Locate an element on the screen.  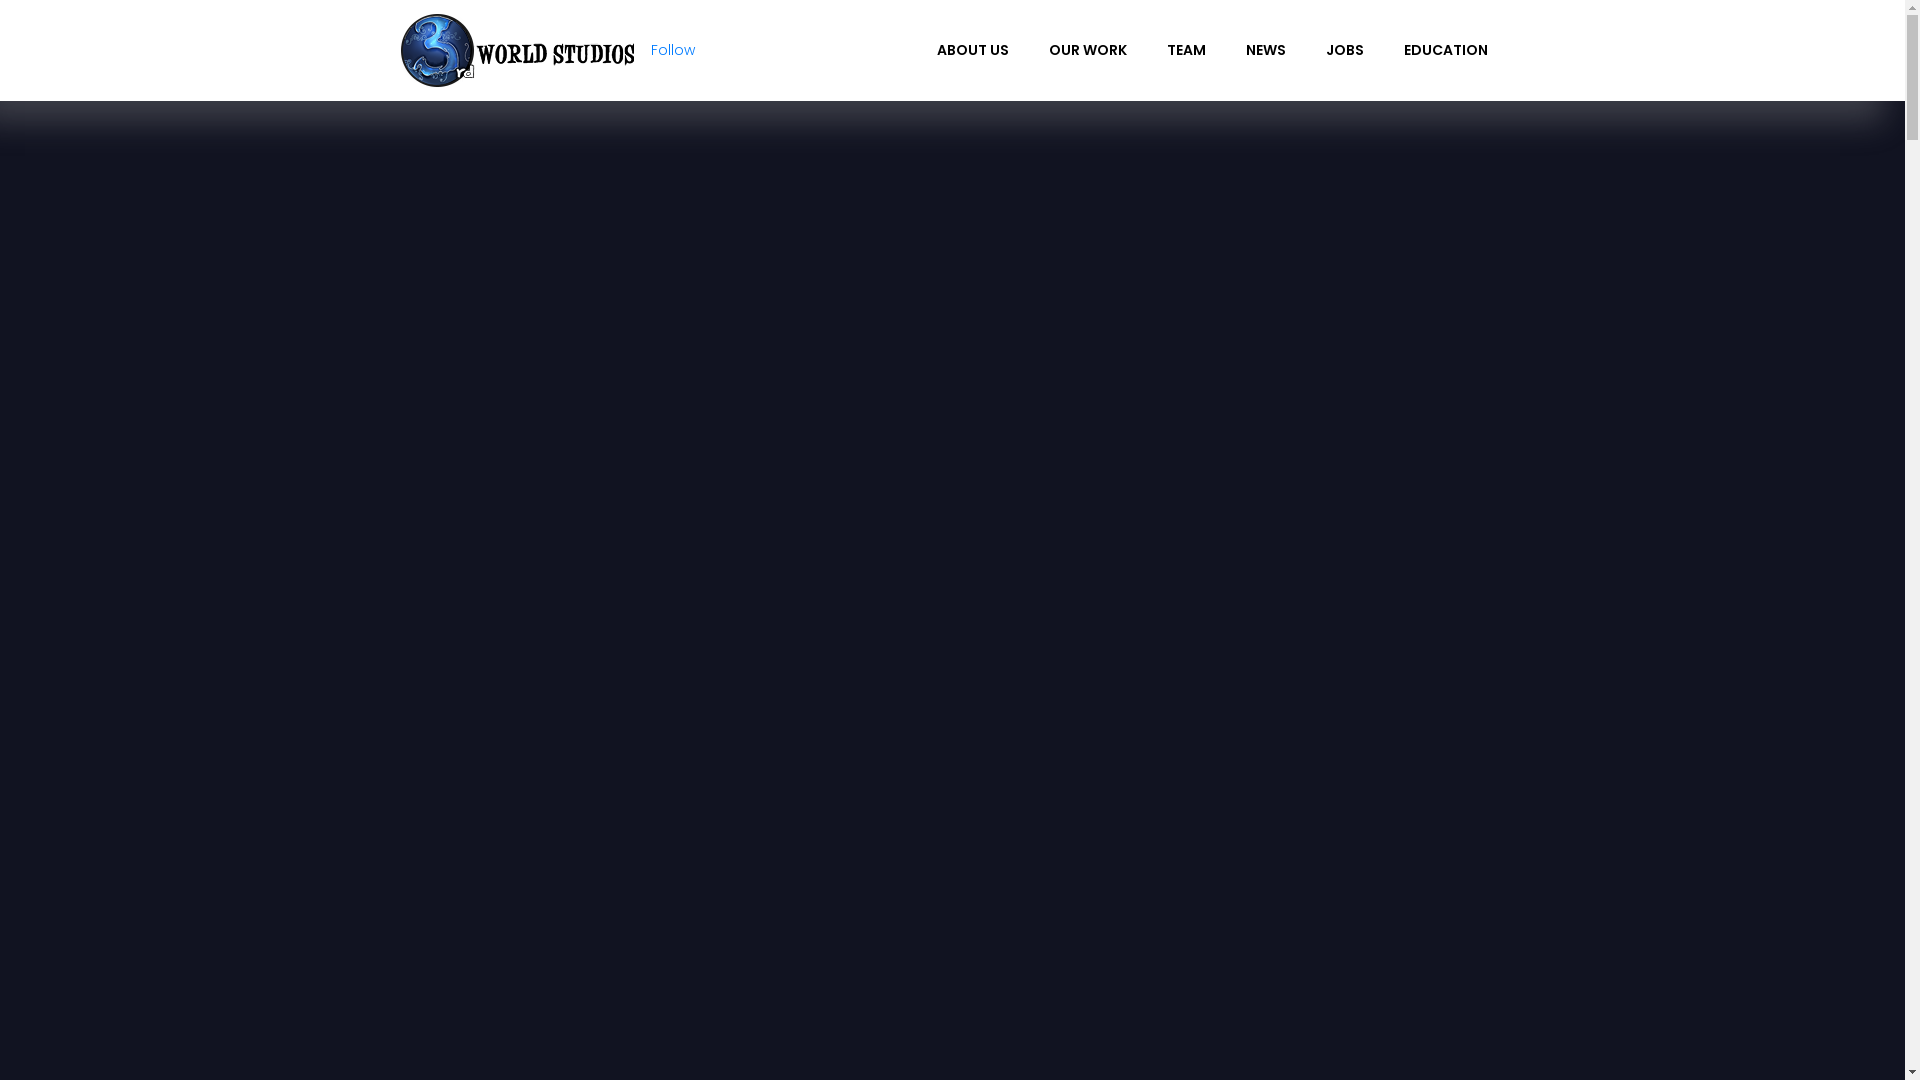
NEWS is located at coordinates (1266, 50).